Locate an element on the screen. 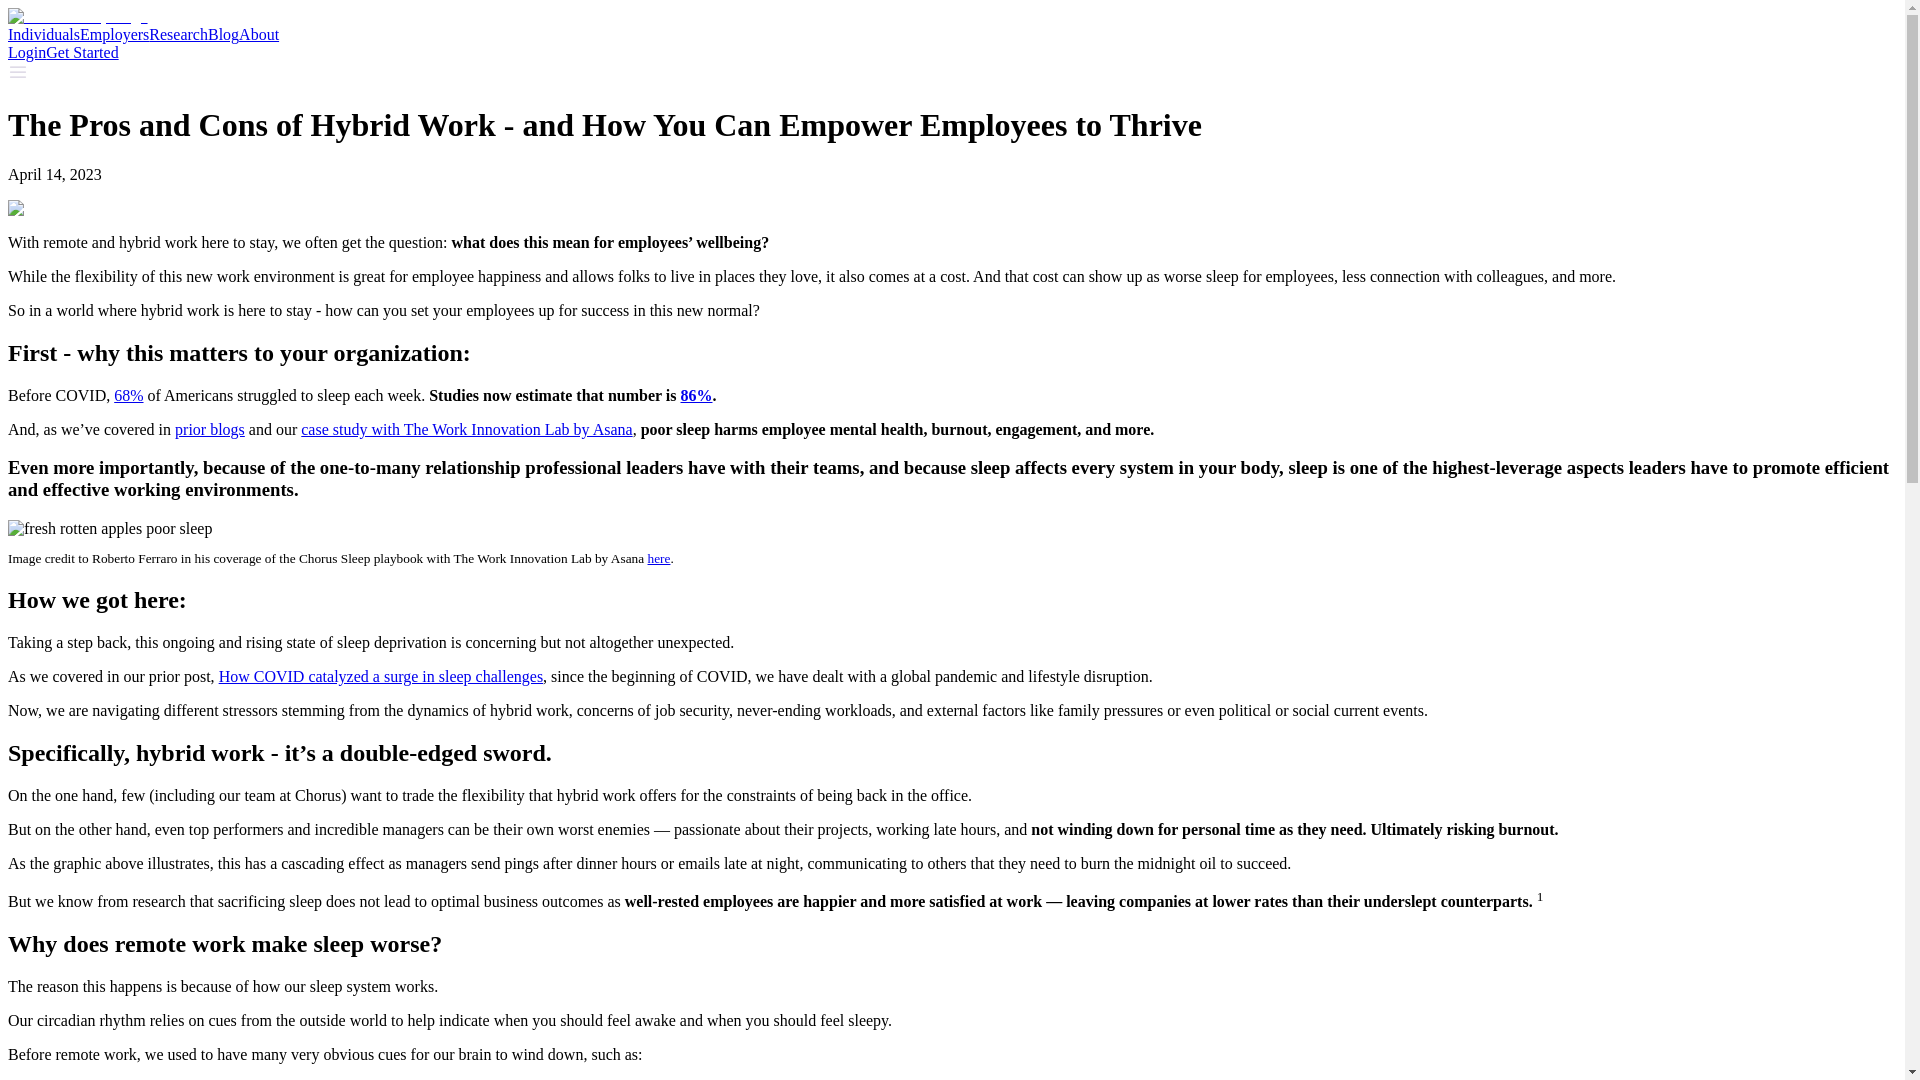 This screenshot has width=1920, height=1080. Employers is located at coordinates (114, 34).